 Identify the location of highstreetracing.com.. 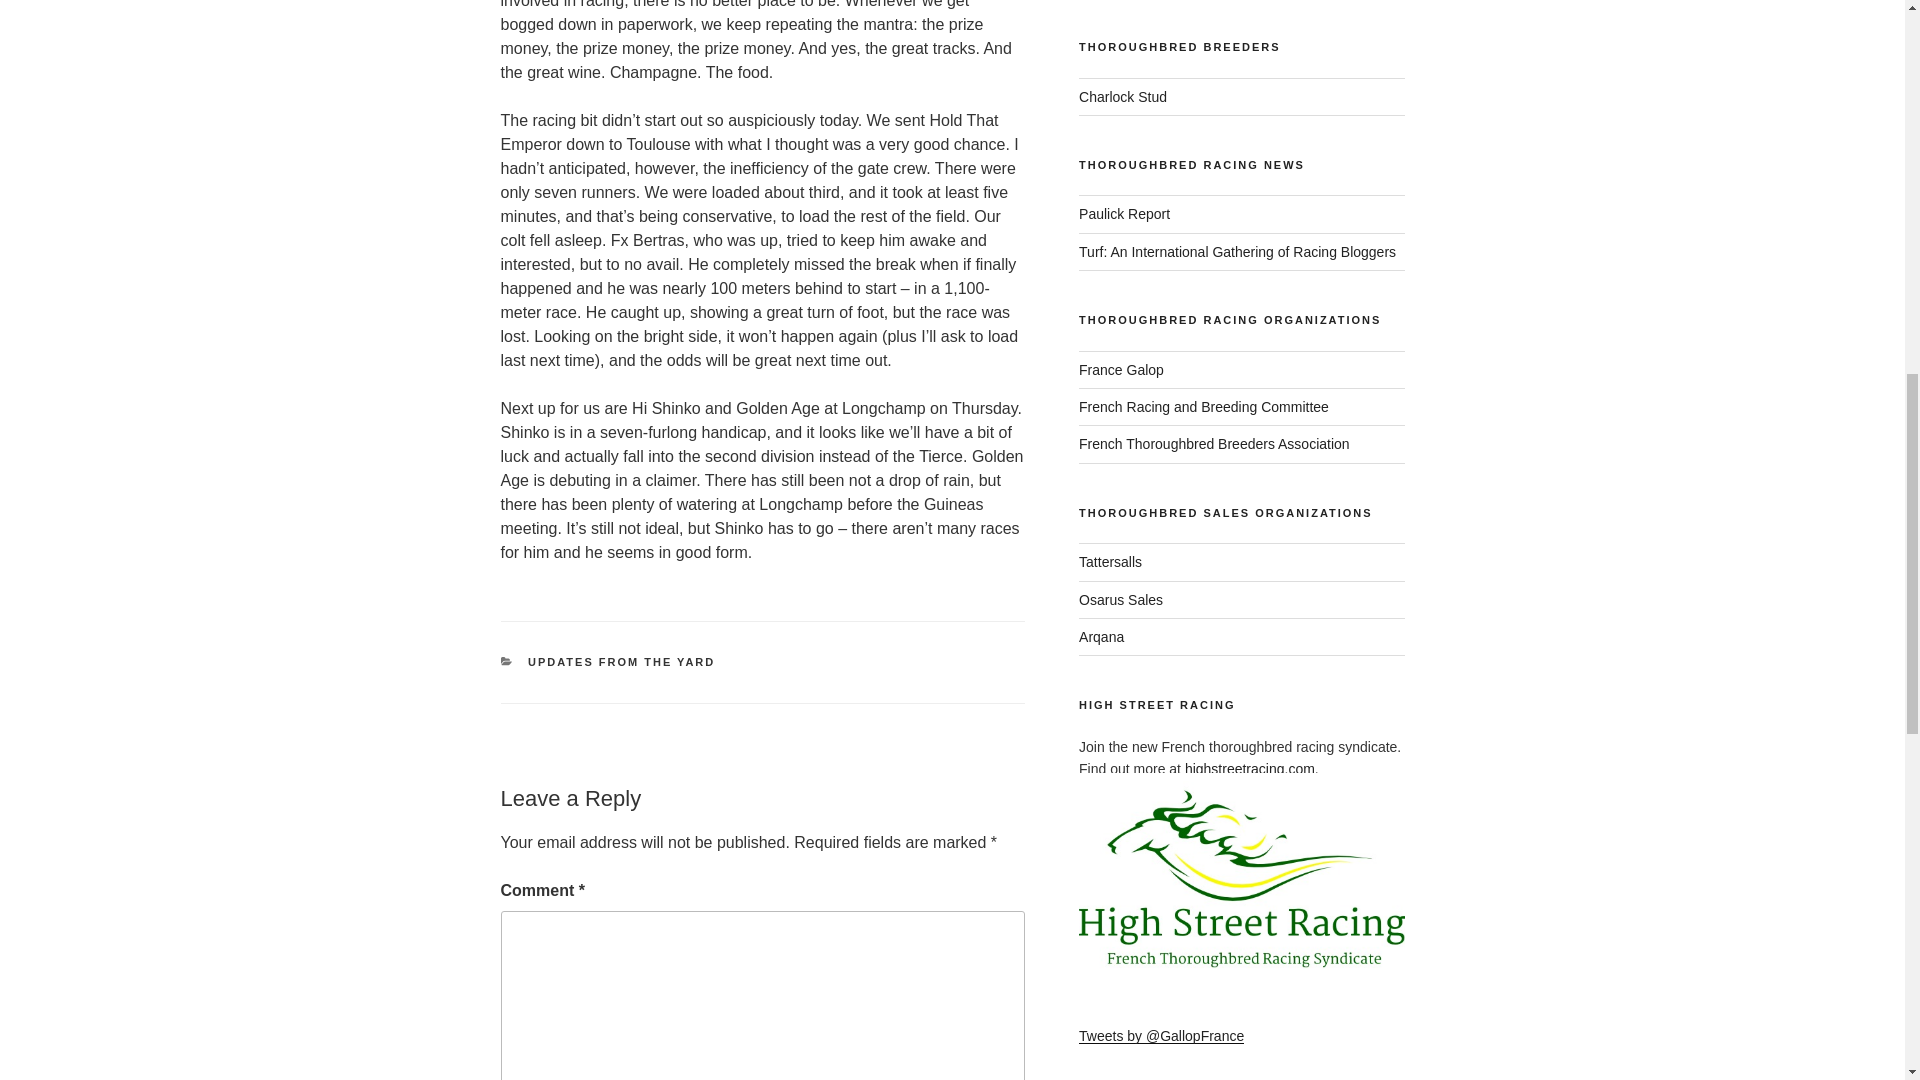
(1252, 768).